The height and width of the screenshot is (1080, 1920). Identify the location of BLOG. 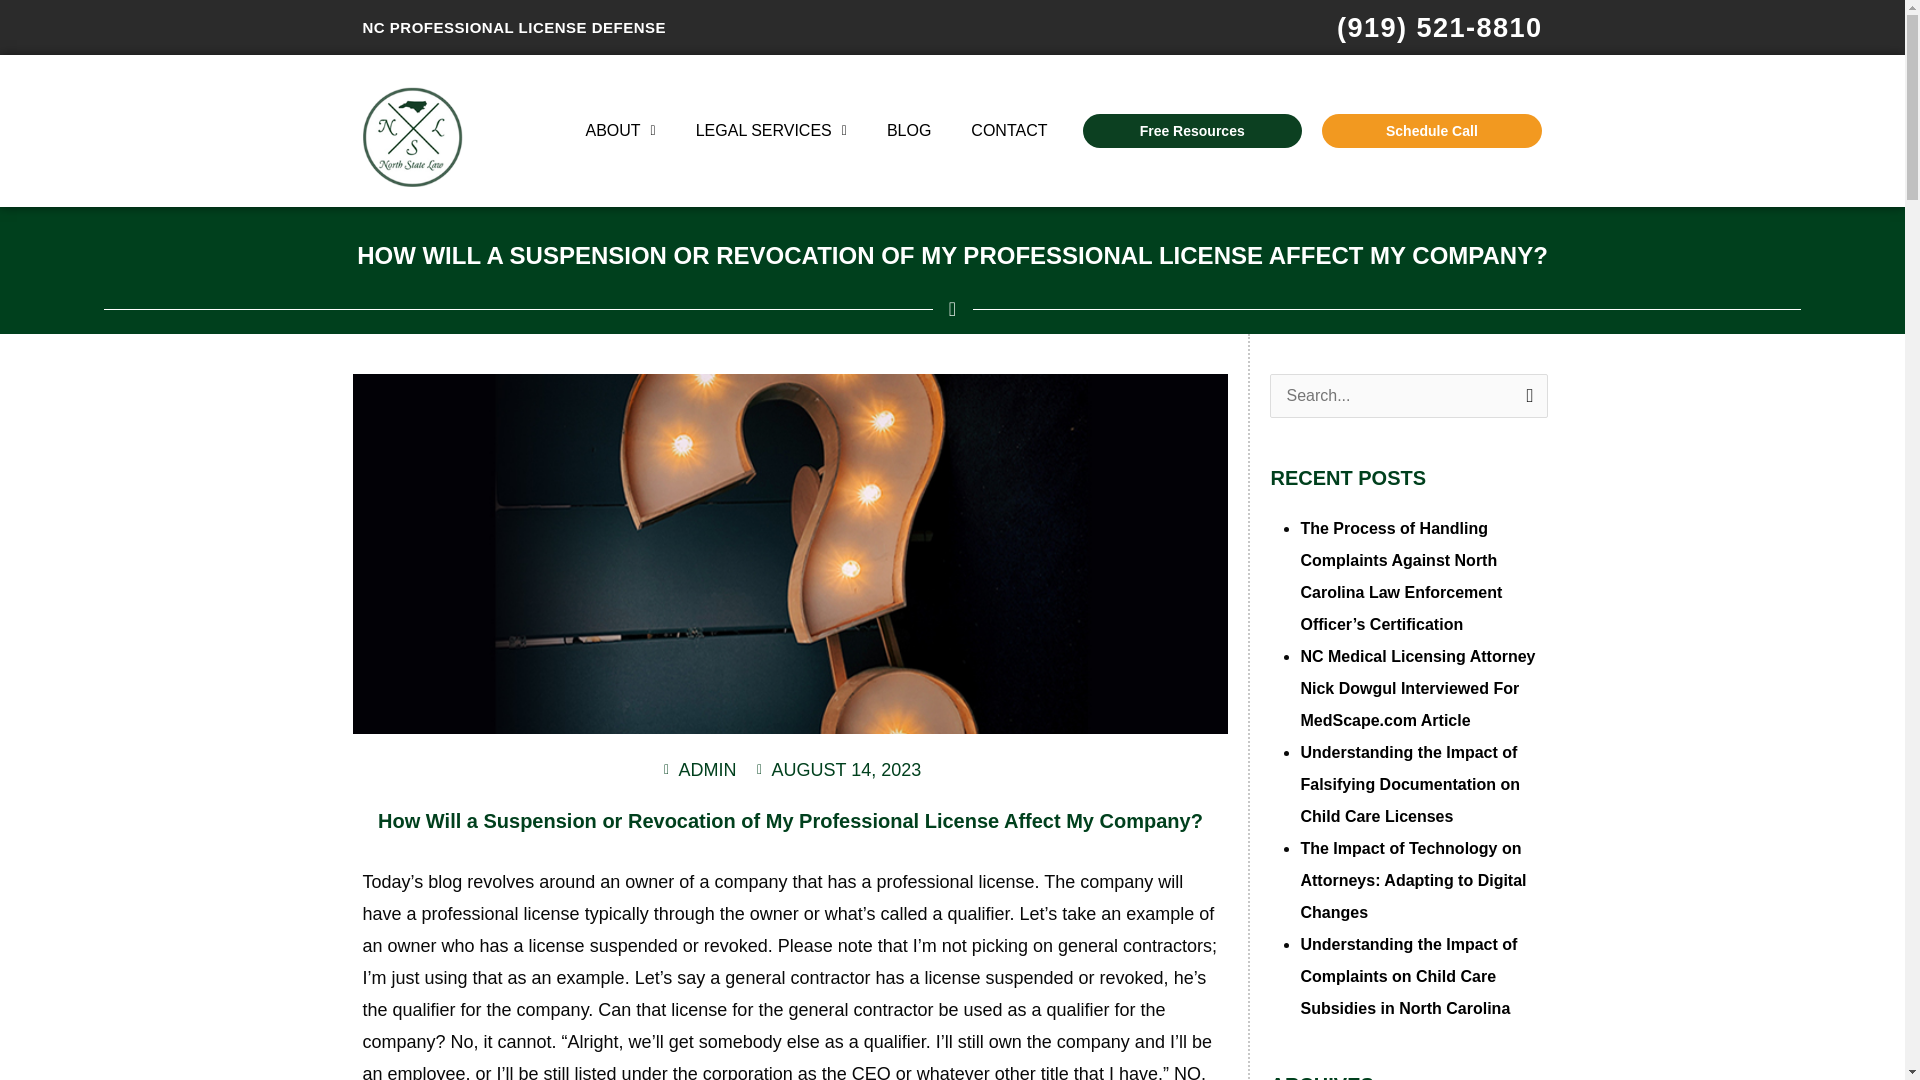
(908, 131).